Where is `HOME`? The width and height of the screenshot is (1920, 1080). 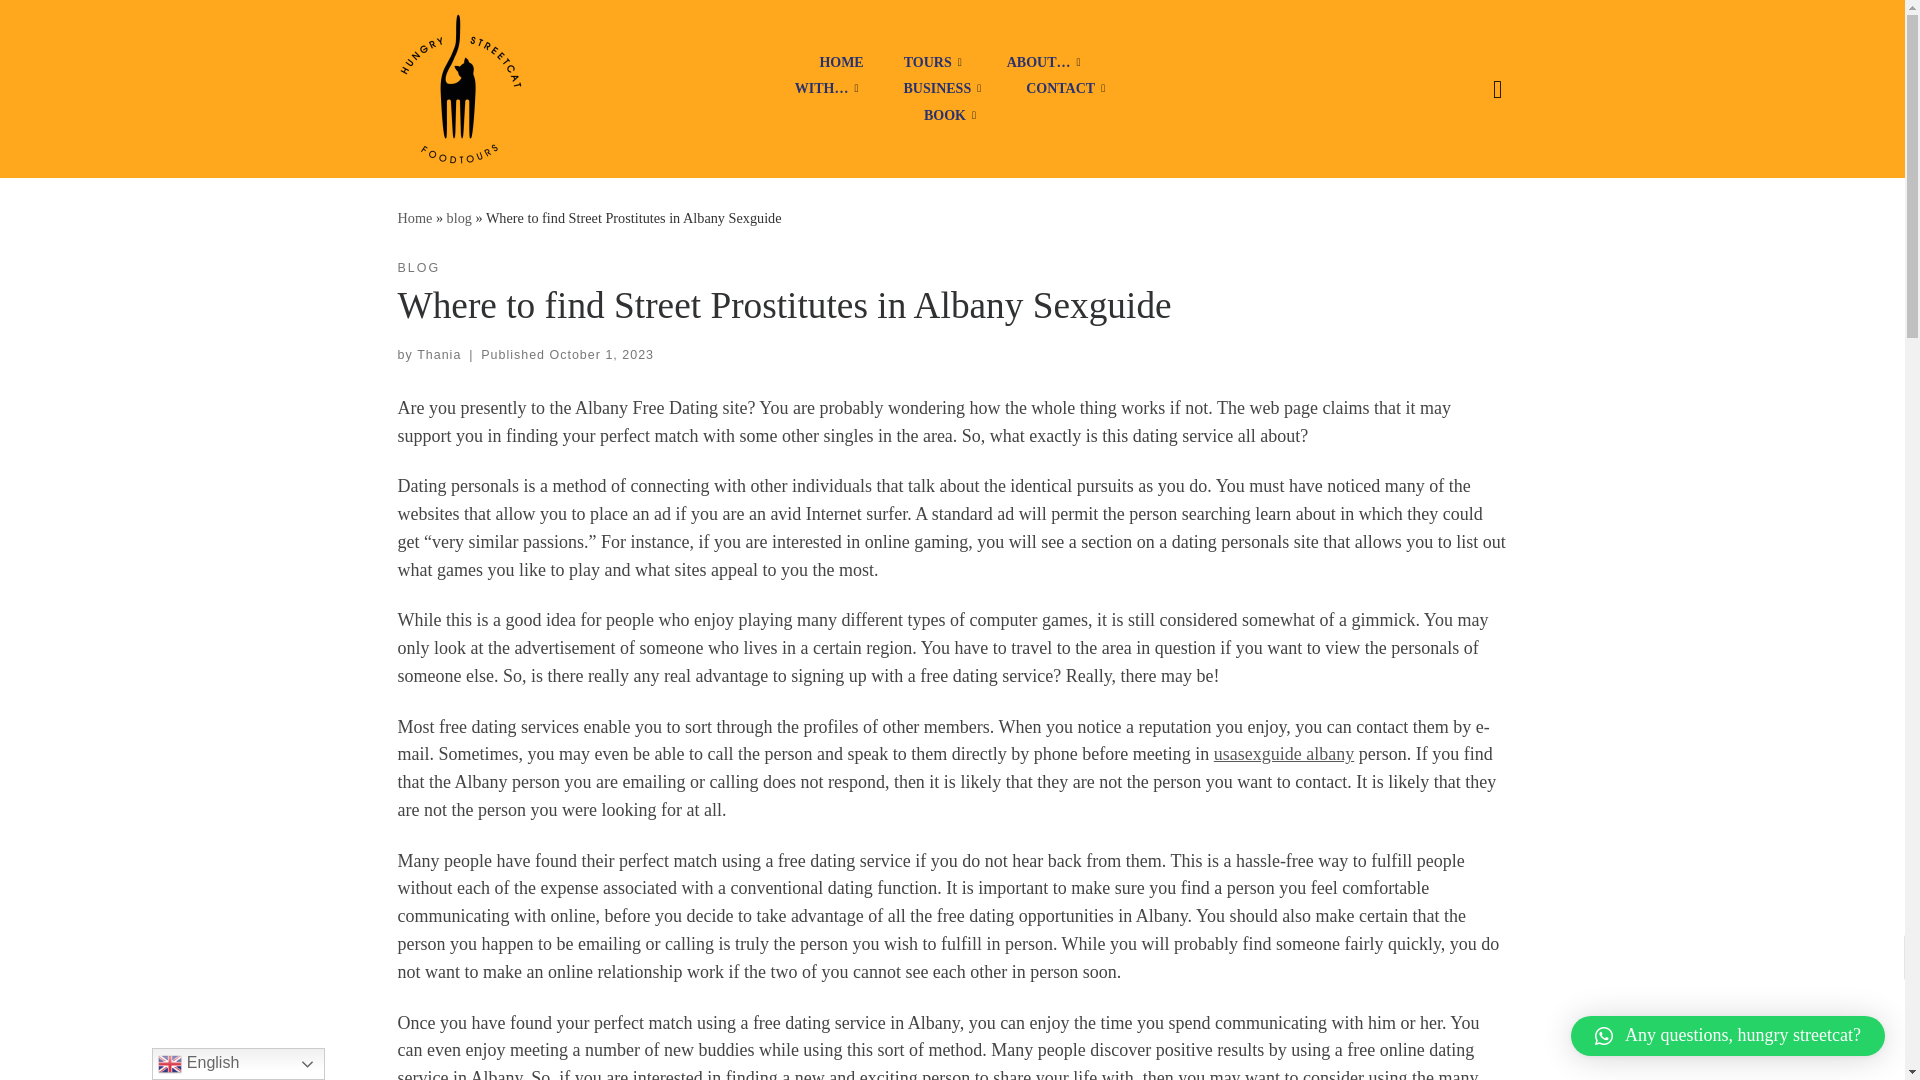 HOME is located at coordinates (840, 62).